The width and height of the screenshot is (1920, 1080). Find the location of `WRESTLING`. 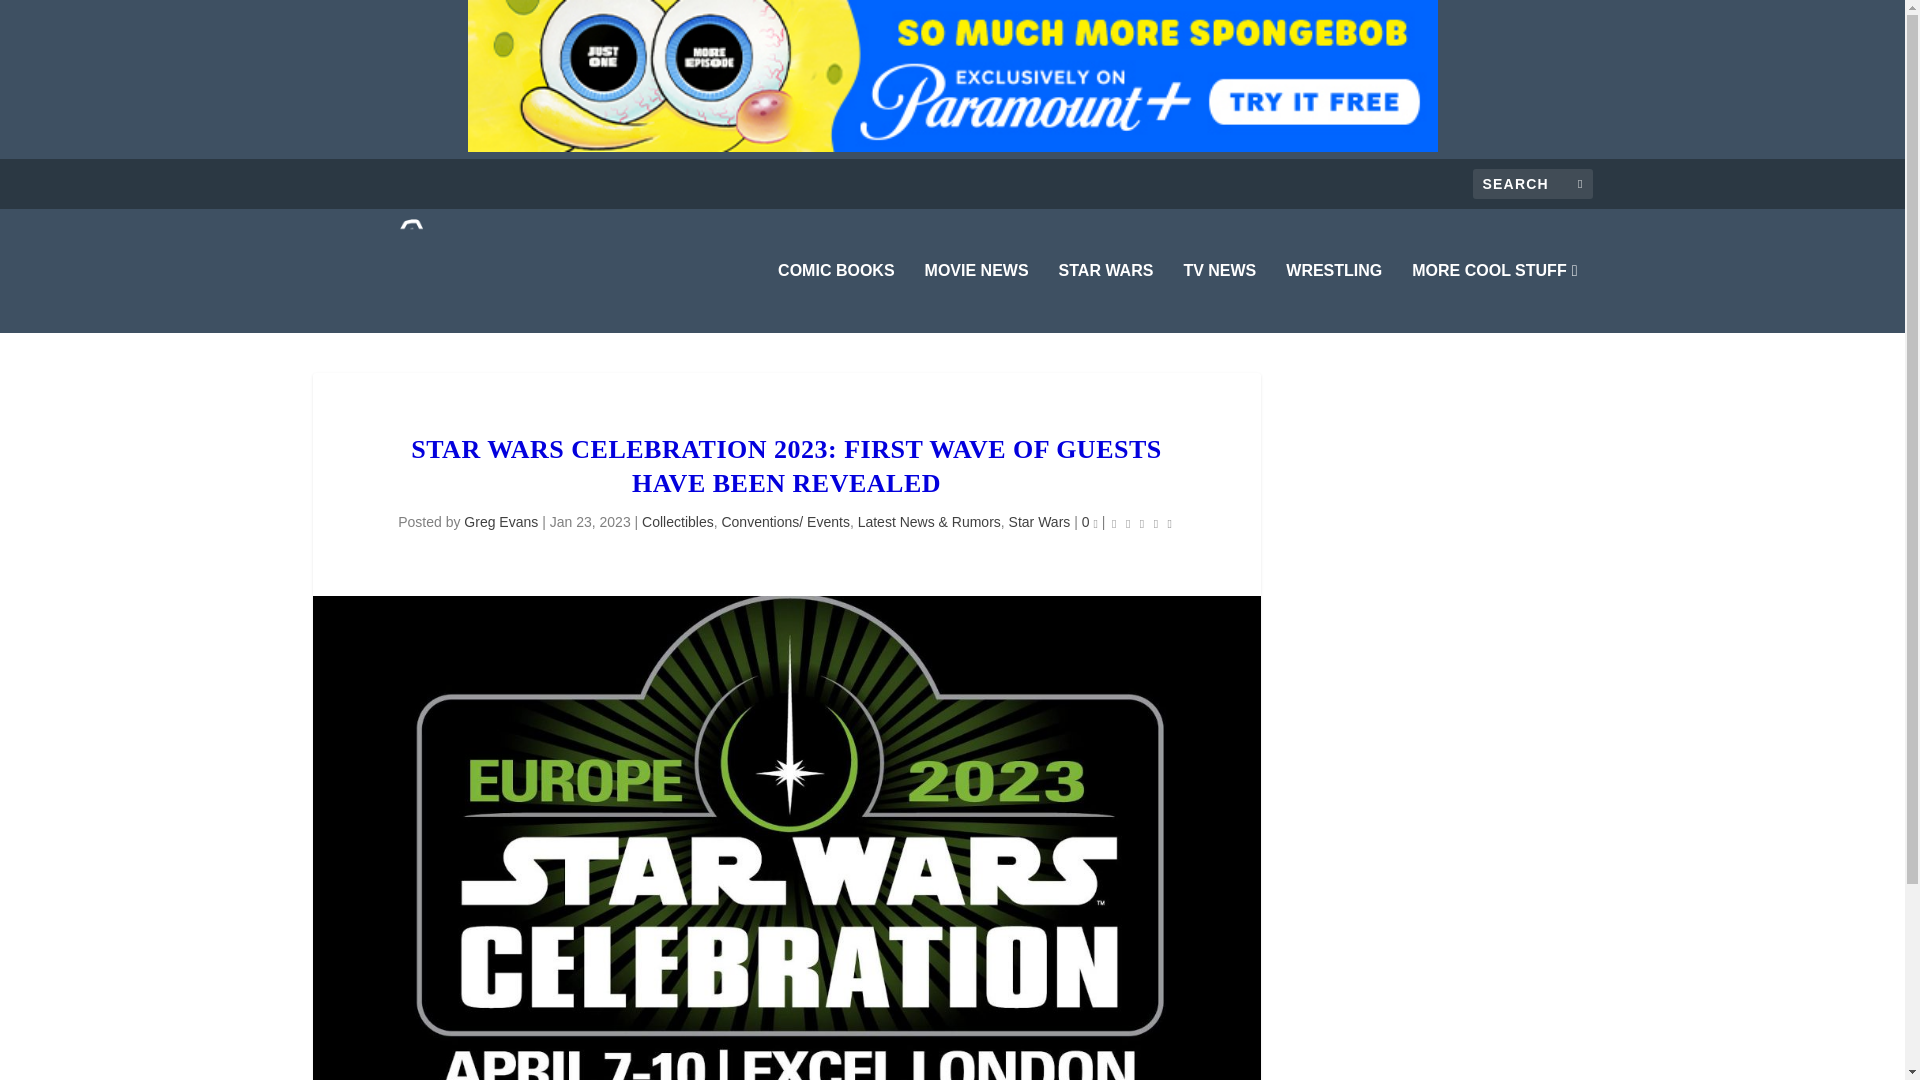

WRESTLING is located at coordinates (1334, 298).